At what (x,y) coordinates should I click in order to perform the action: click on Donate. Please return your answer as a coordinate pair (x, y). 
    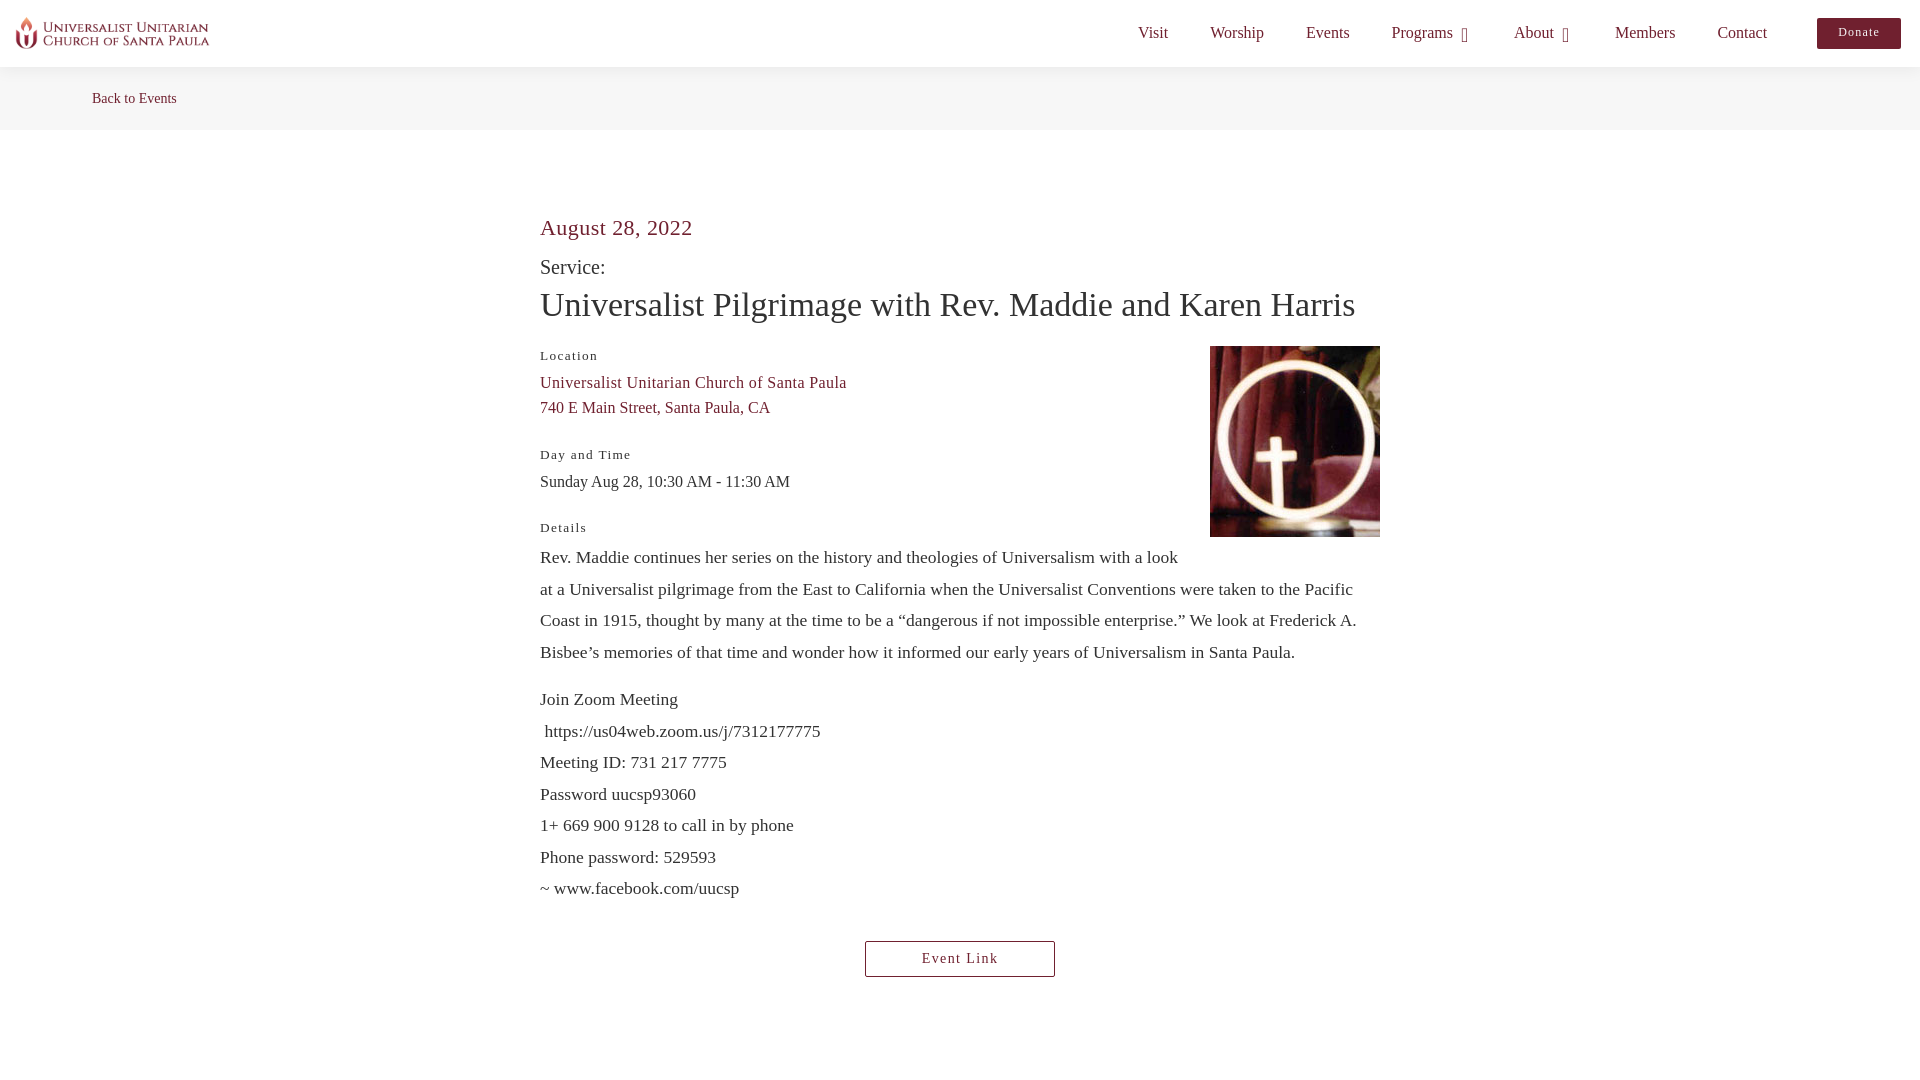
    Looking at the image, I should click on (1858, 33).